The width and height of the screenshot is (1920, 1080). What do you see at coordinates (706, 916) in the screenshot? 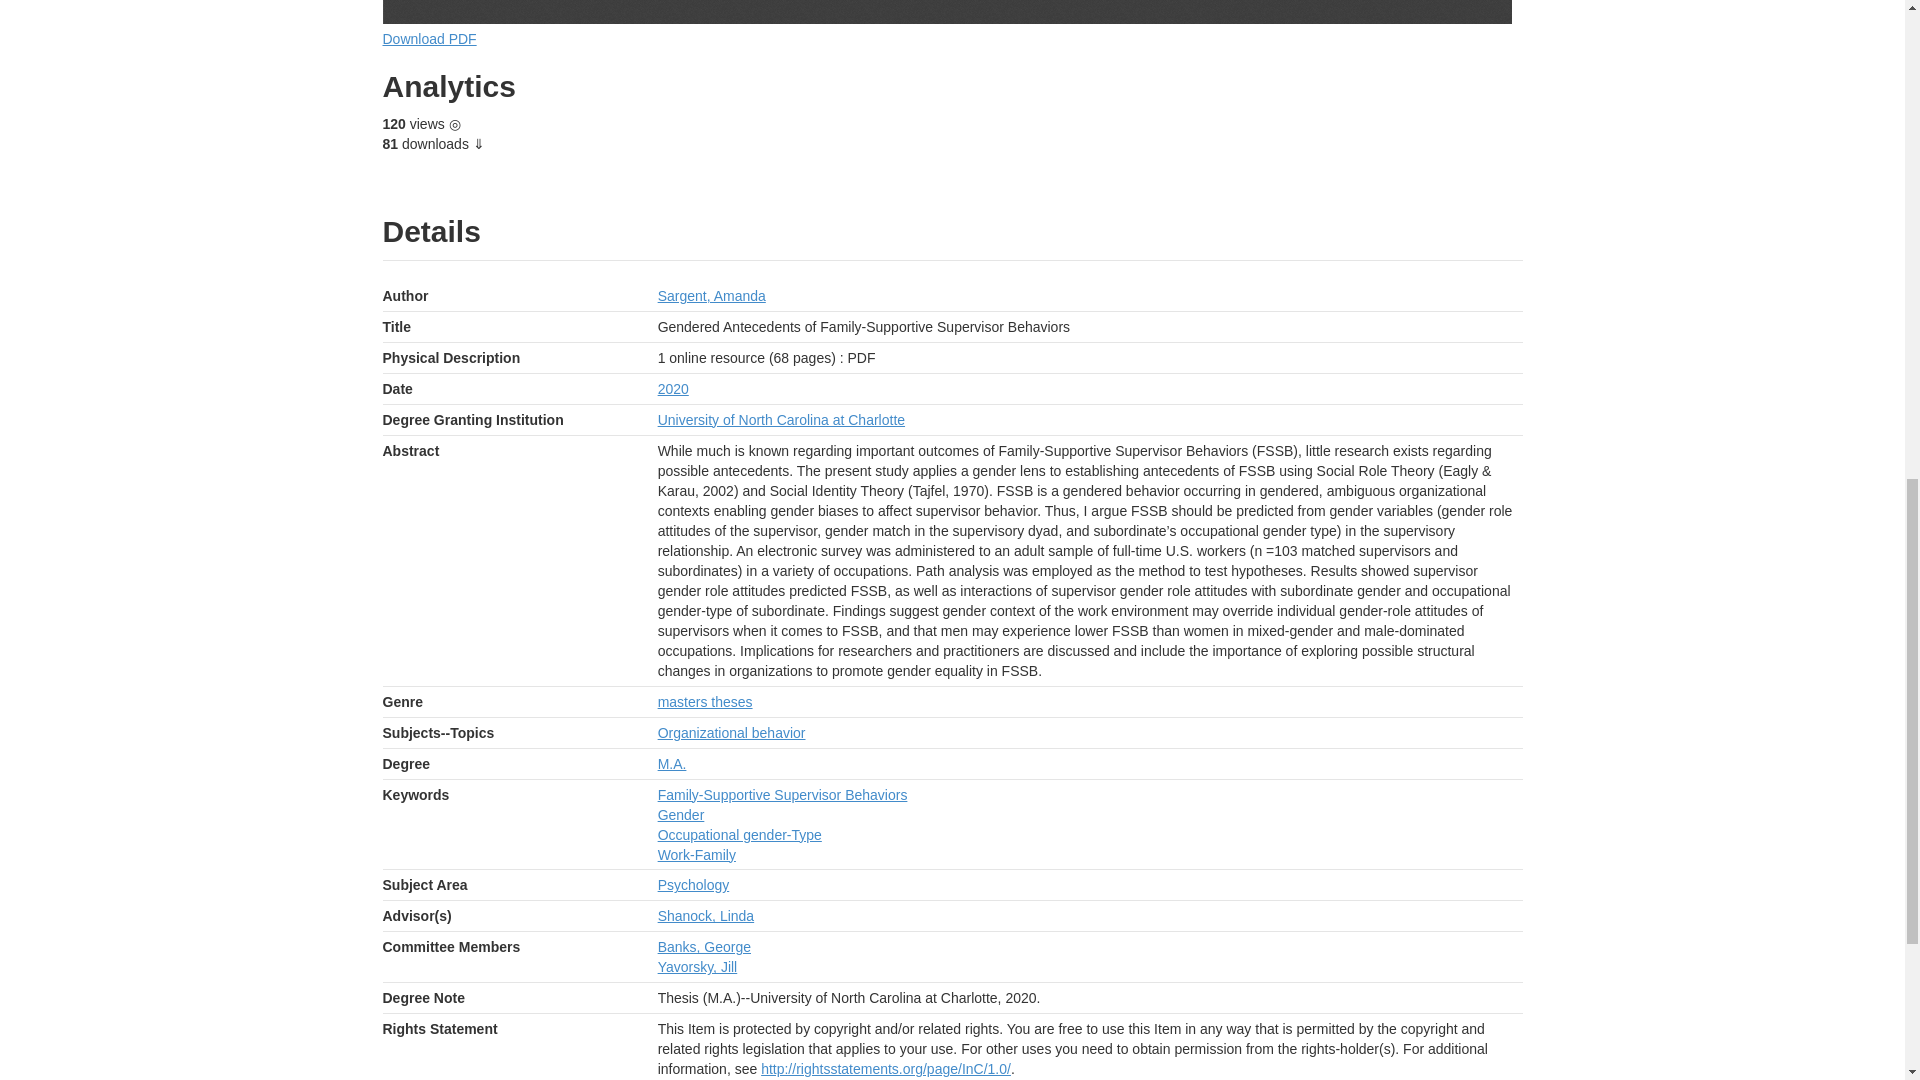
I see `Shanock, Linda` at bounding box center [706, 916].